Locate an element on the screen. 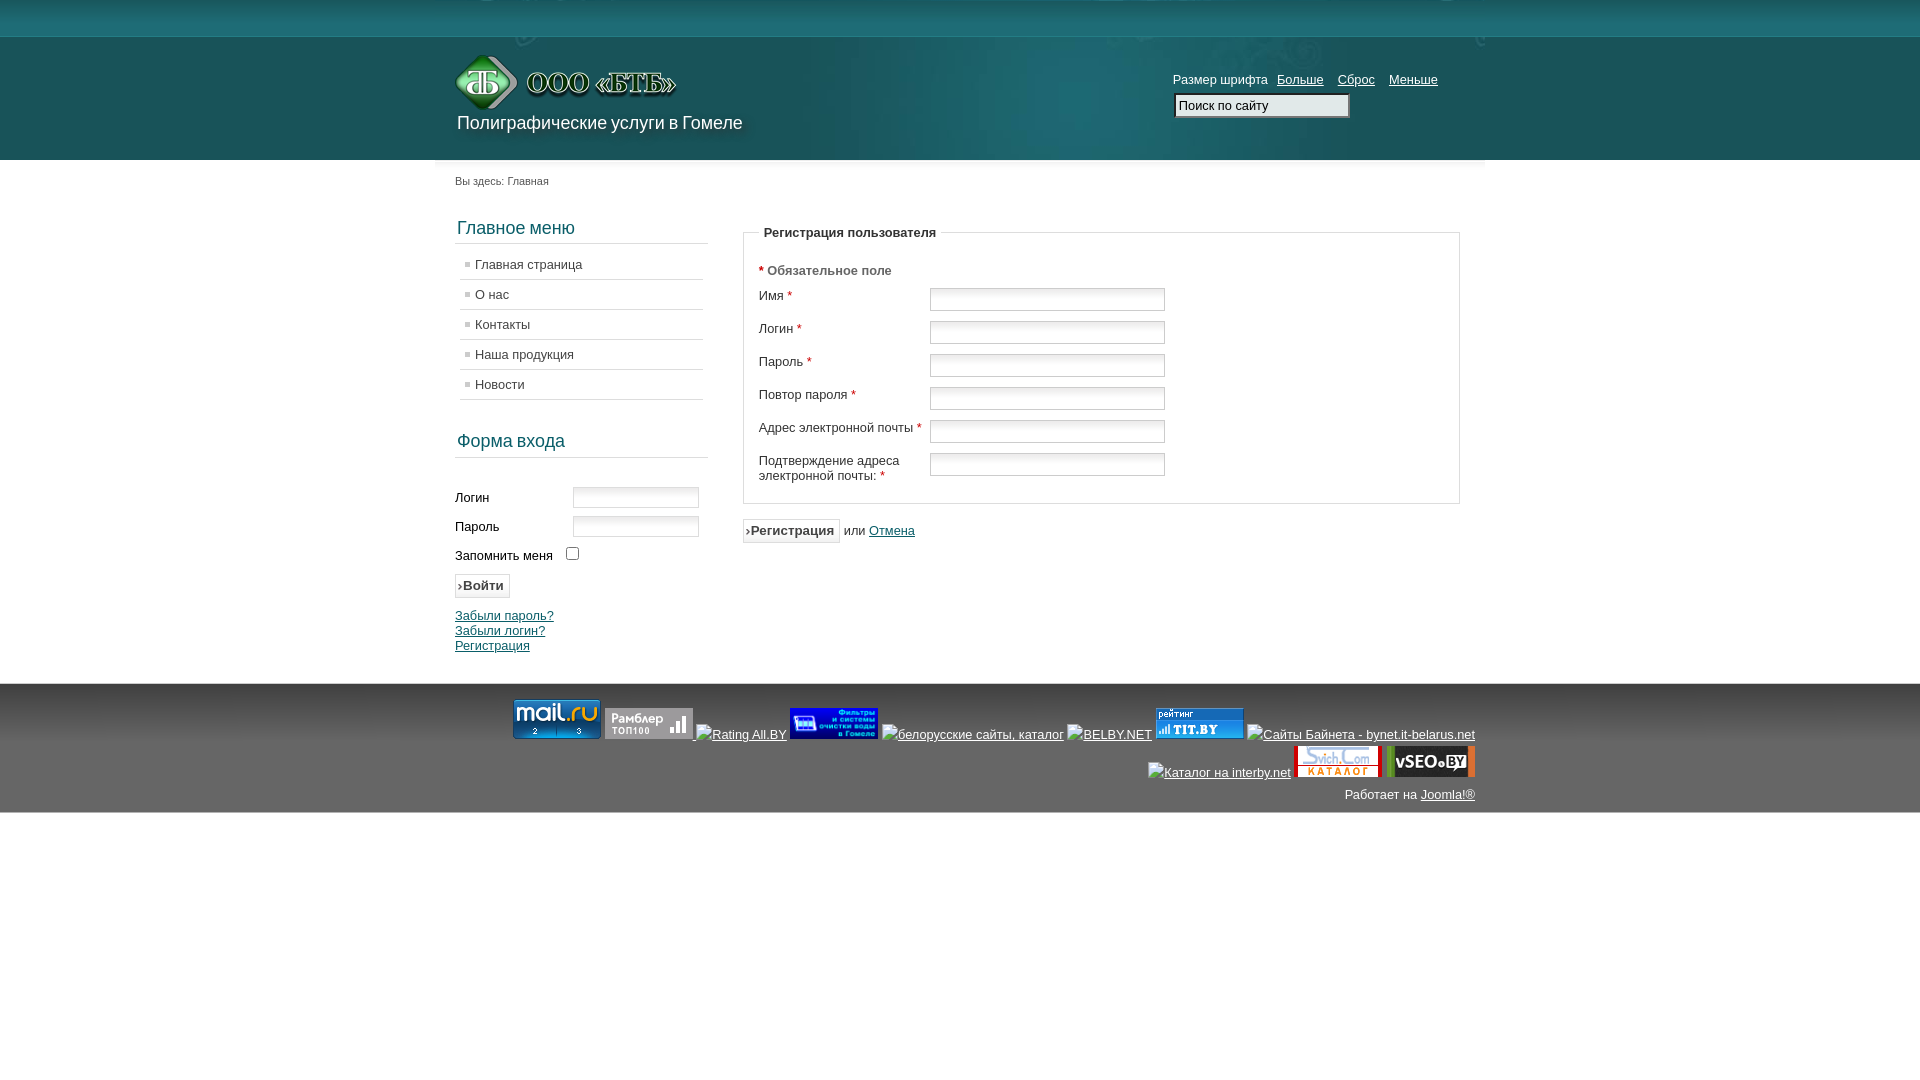  BELBY.NET is located at coordinates (1110, 734).